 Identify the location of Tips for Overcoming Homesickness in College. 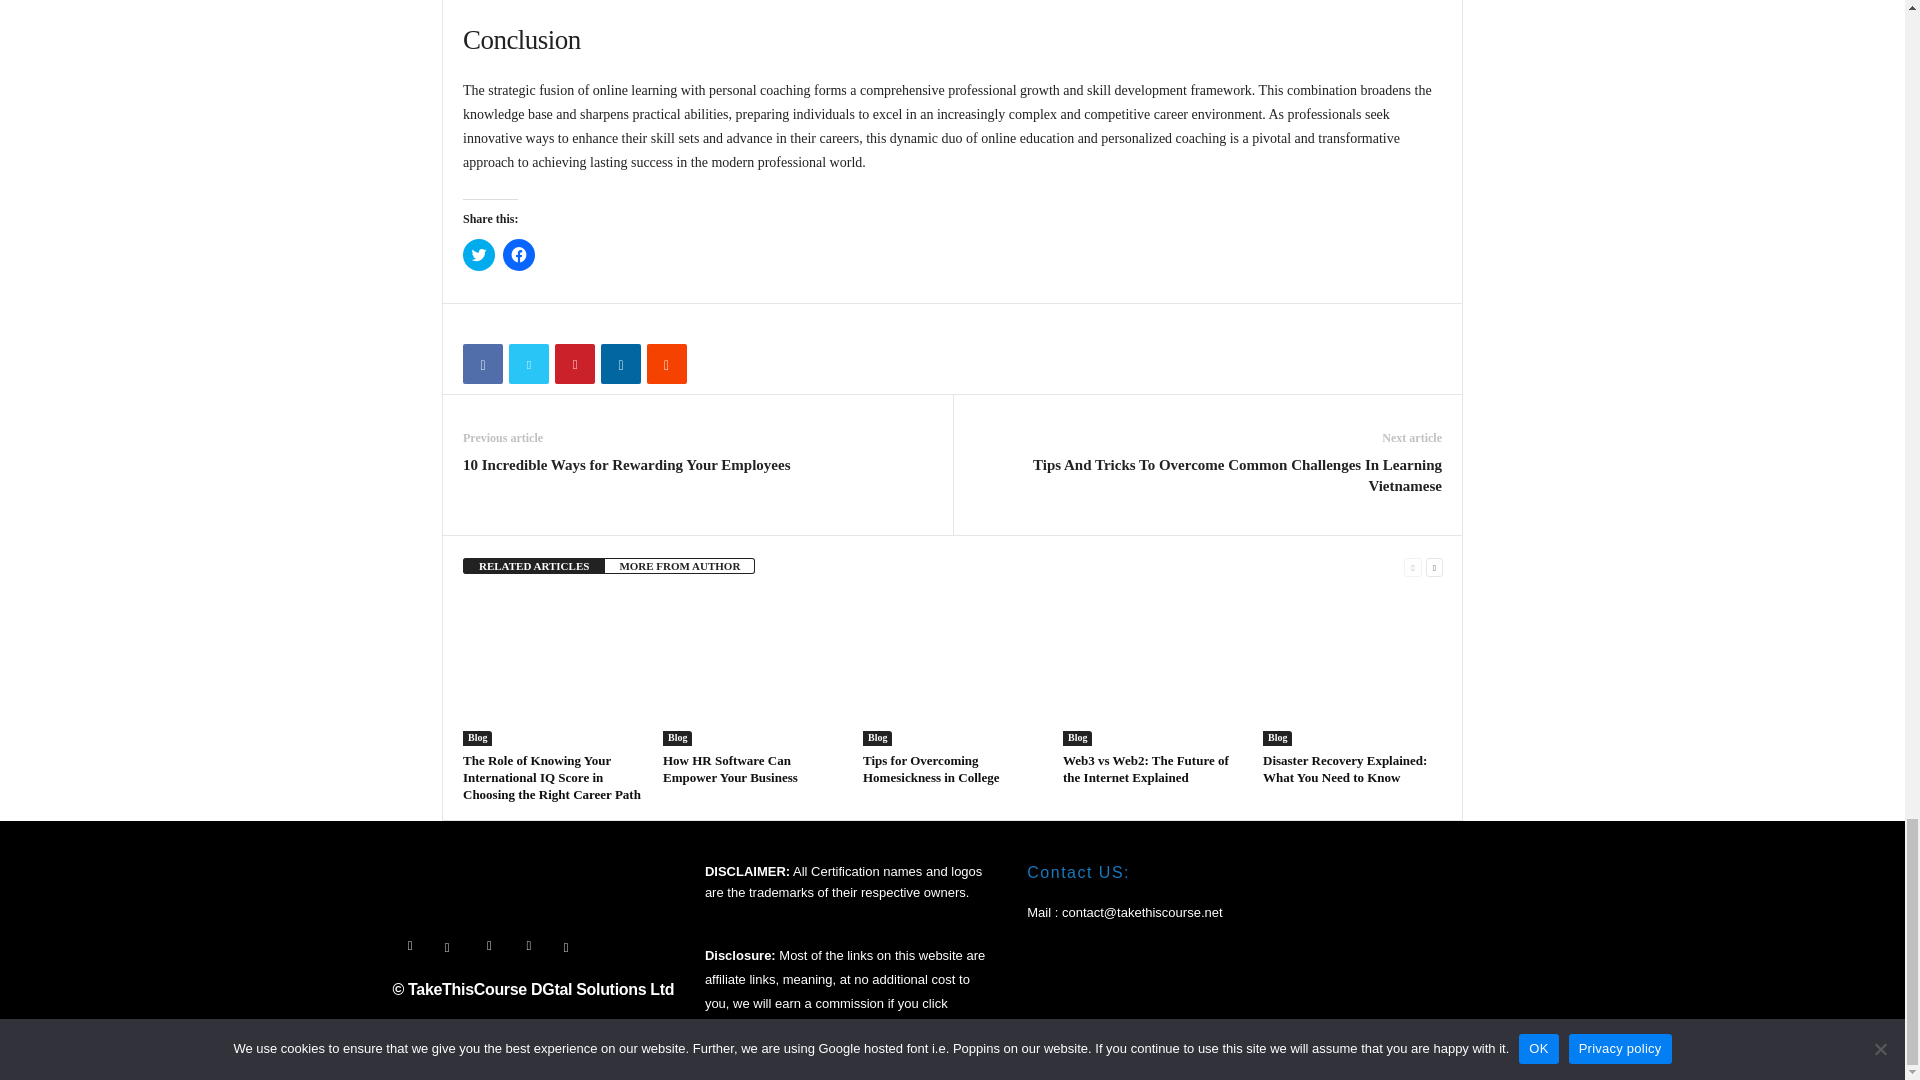
(952, 671).